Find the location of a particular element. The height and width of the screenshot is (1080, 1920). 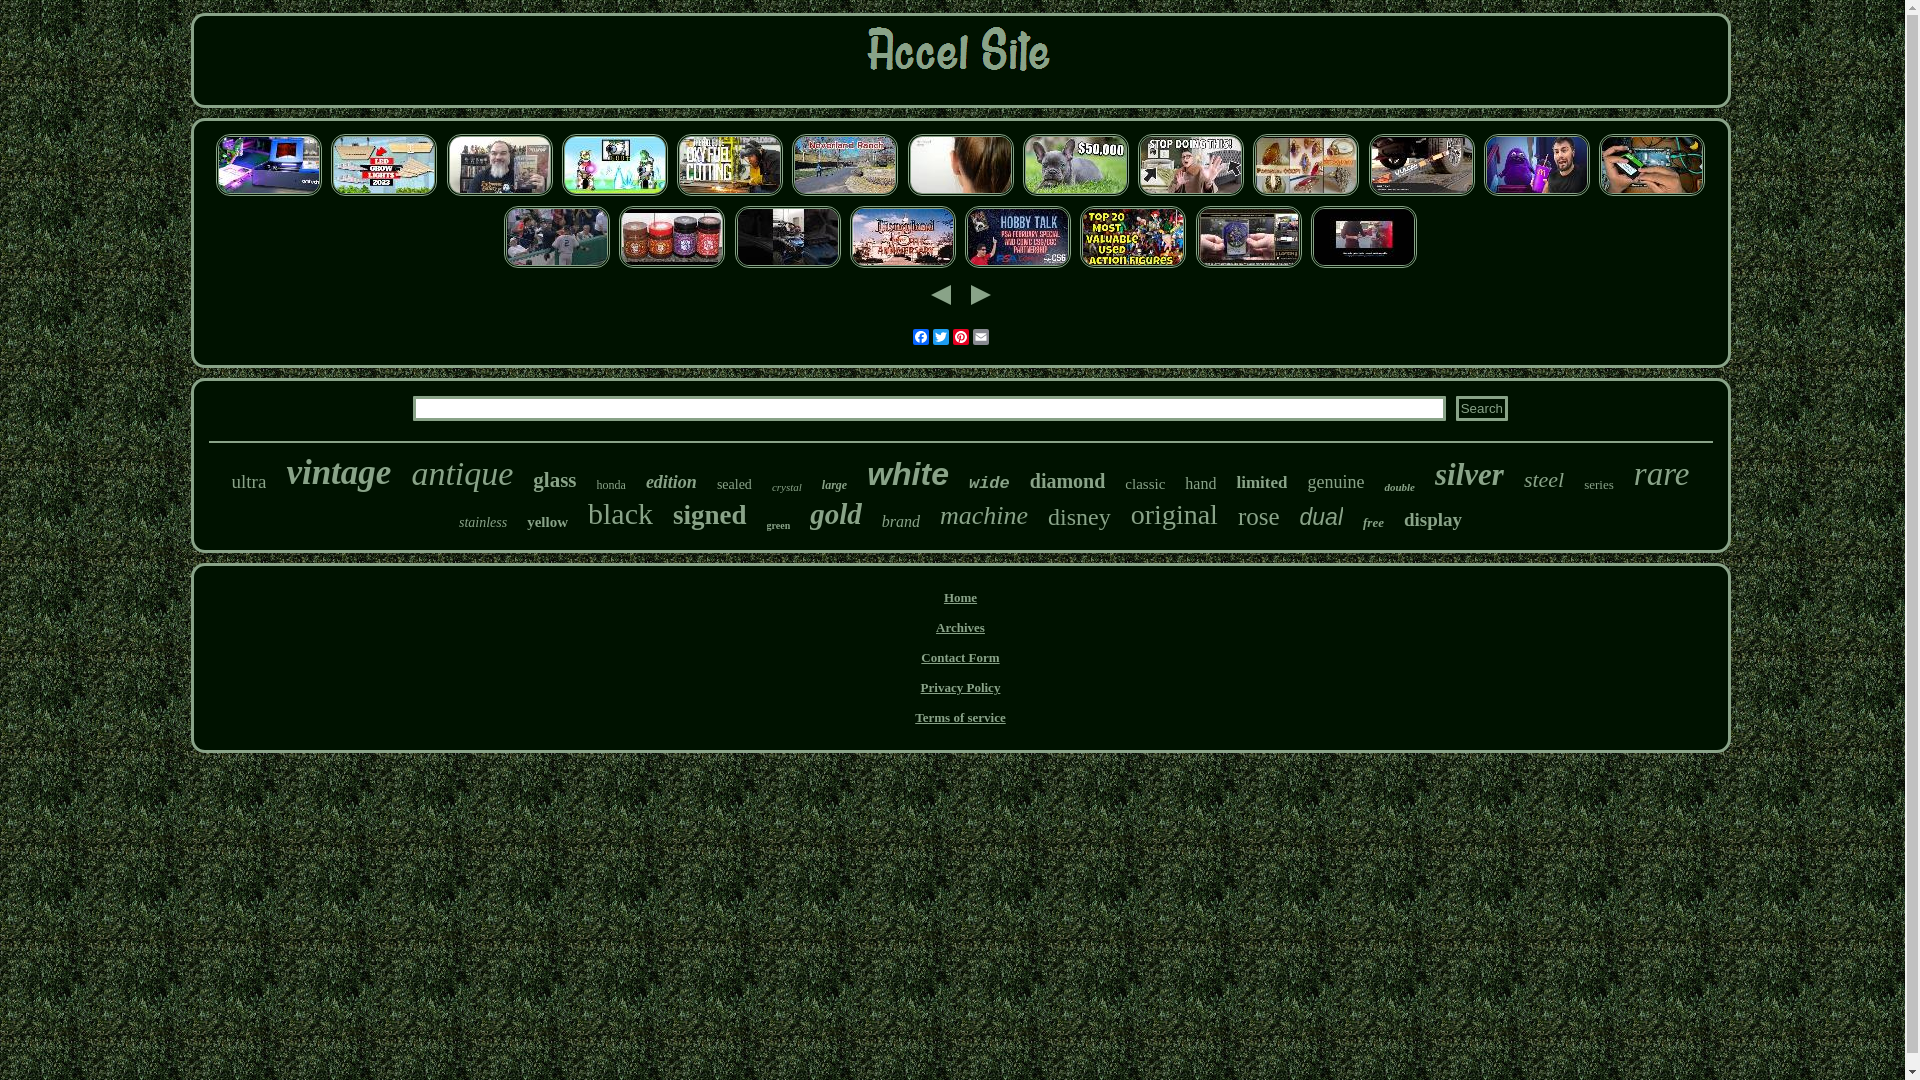

vintage is located at coordinates (338, 473).